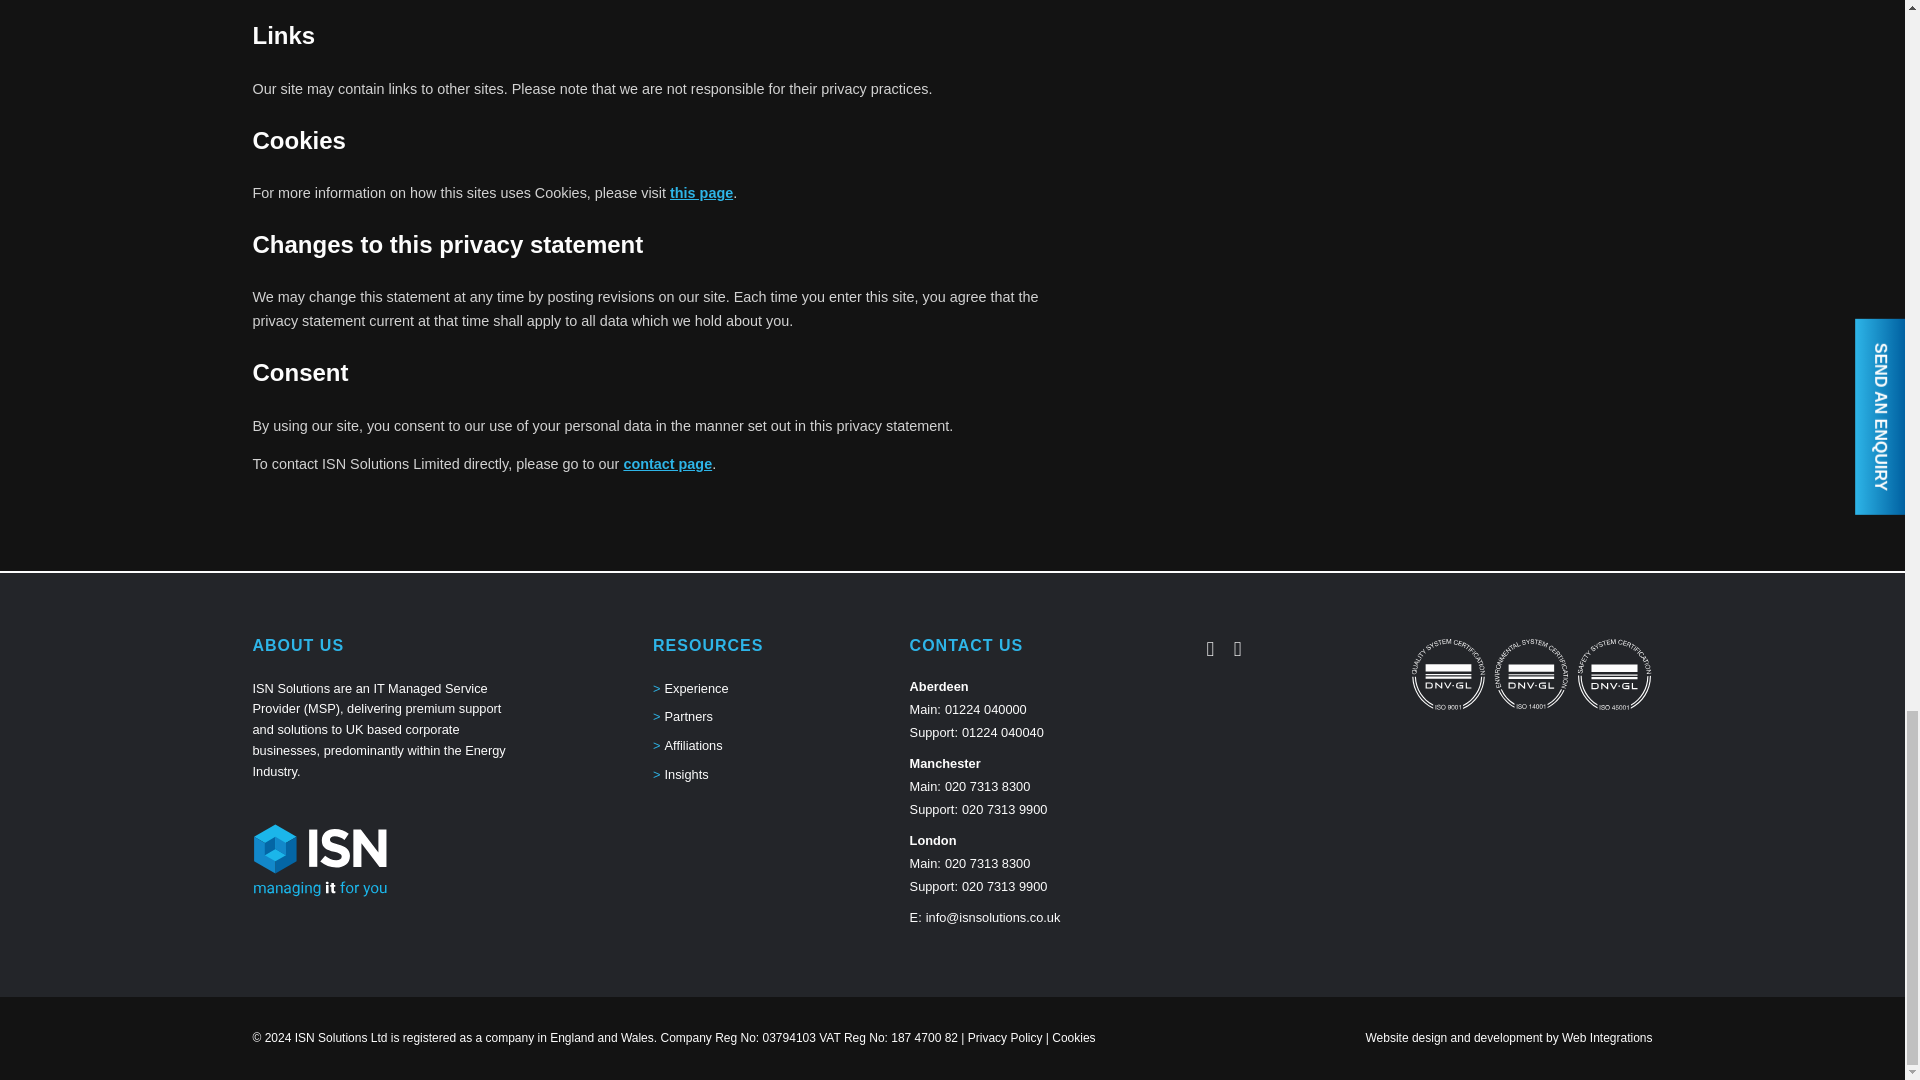  Describe the element at coordinates (1002, 732) in the screenshot. I see `01224 040040` at that location.